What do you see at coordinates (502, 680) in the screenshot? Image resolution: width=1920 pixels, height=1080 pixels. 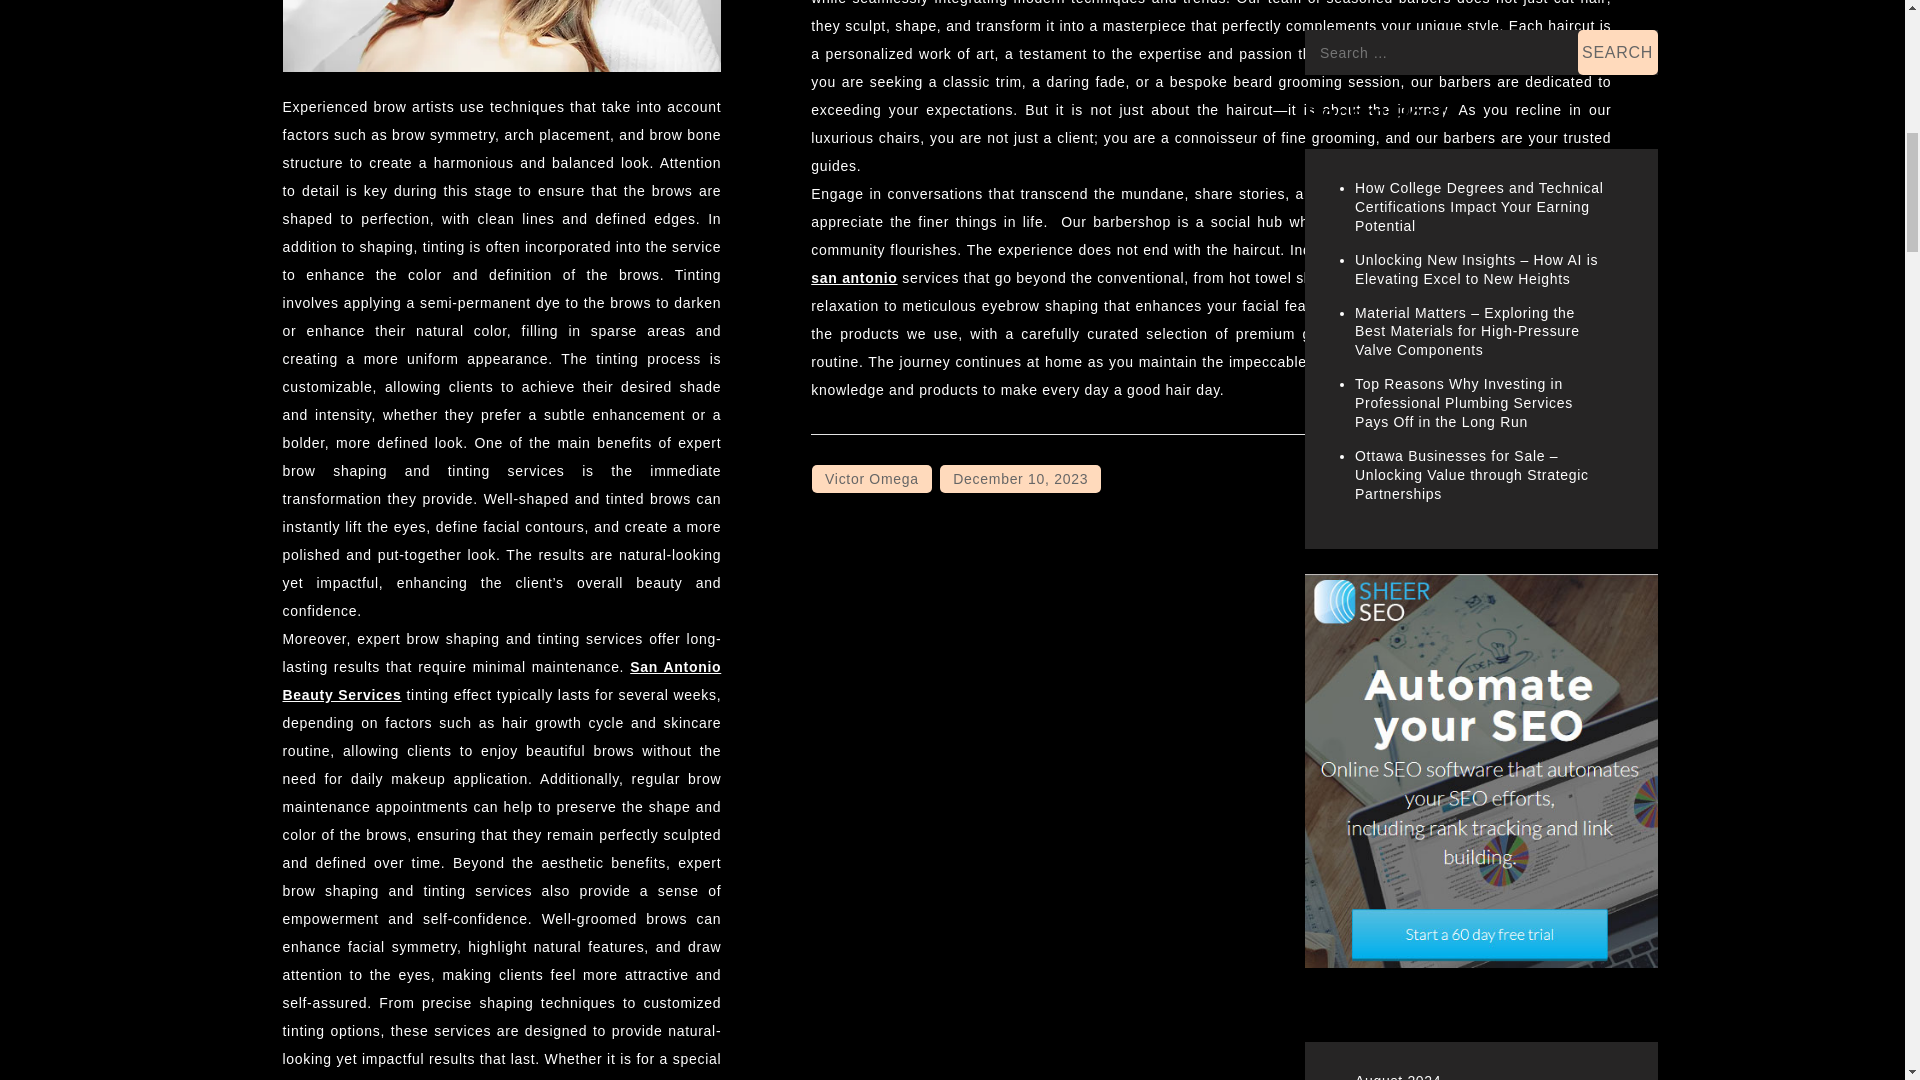 I see `San Antonio Beauty Services` at bounding box center [502, 680].